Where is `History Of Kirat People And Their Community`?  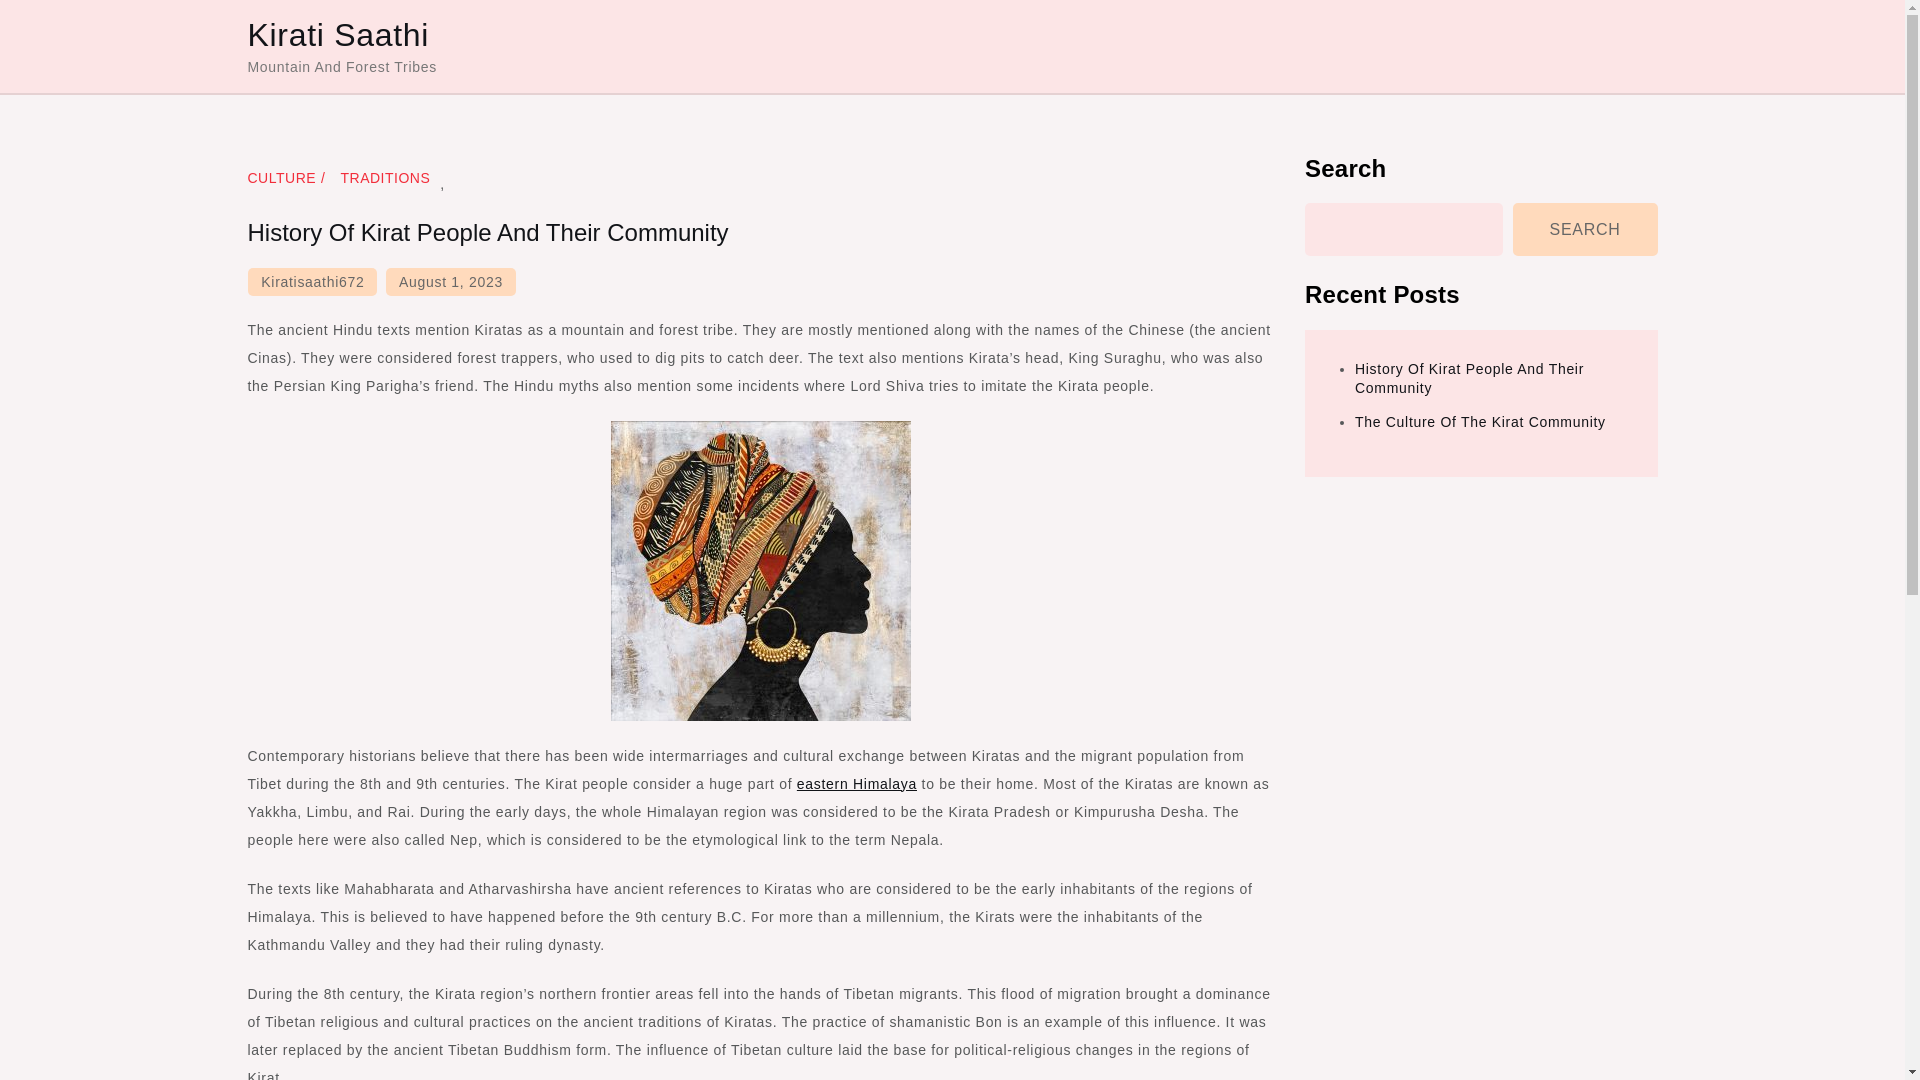 History Of Kirat People And Their Community is located at coordinates (1470, 378).